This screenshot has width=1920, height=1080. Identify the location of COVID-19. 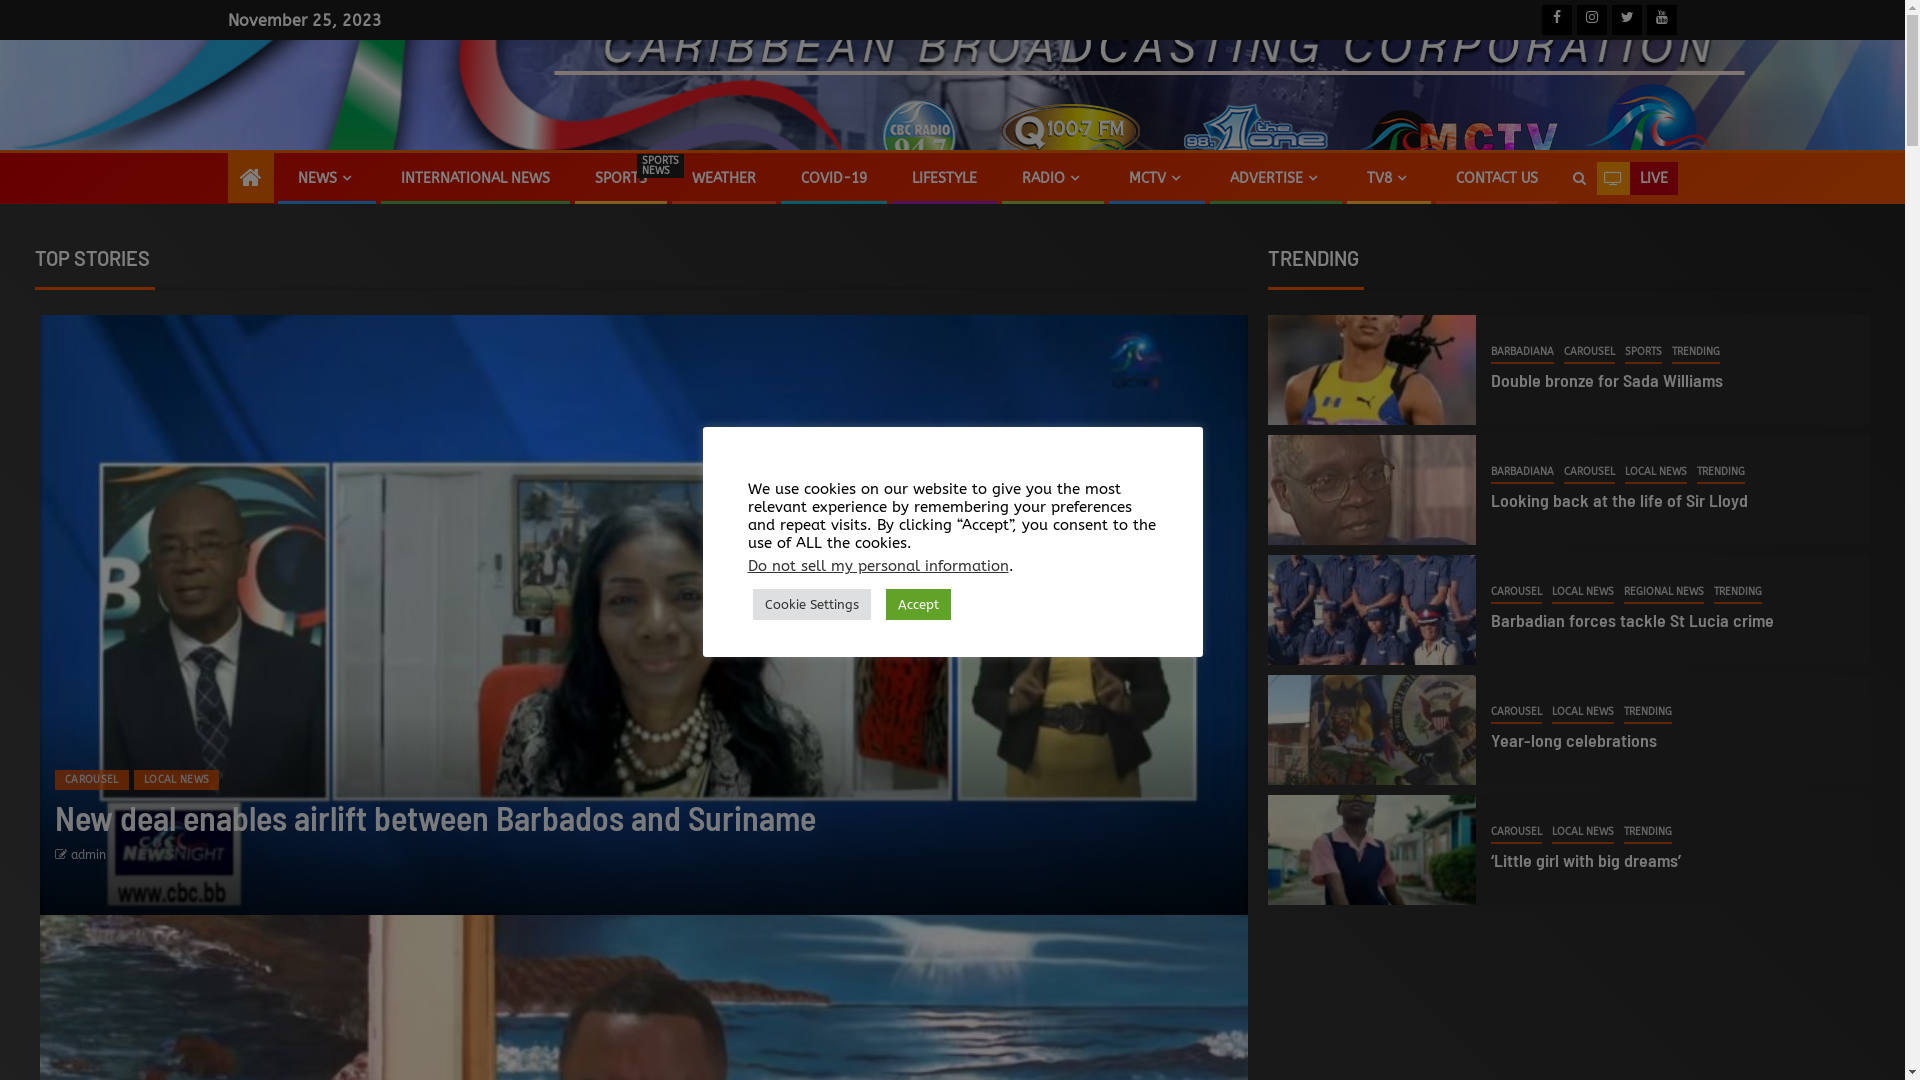
(833, 178).